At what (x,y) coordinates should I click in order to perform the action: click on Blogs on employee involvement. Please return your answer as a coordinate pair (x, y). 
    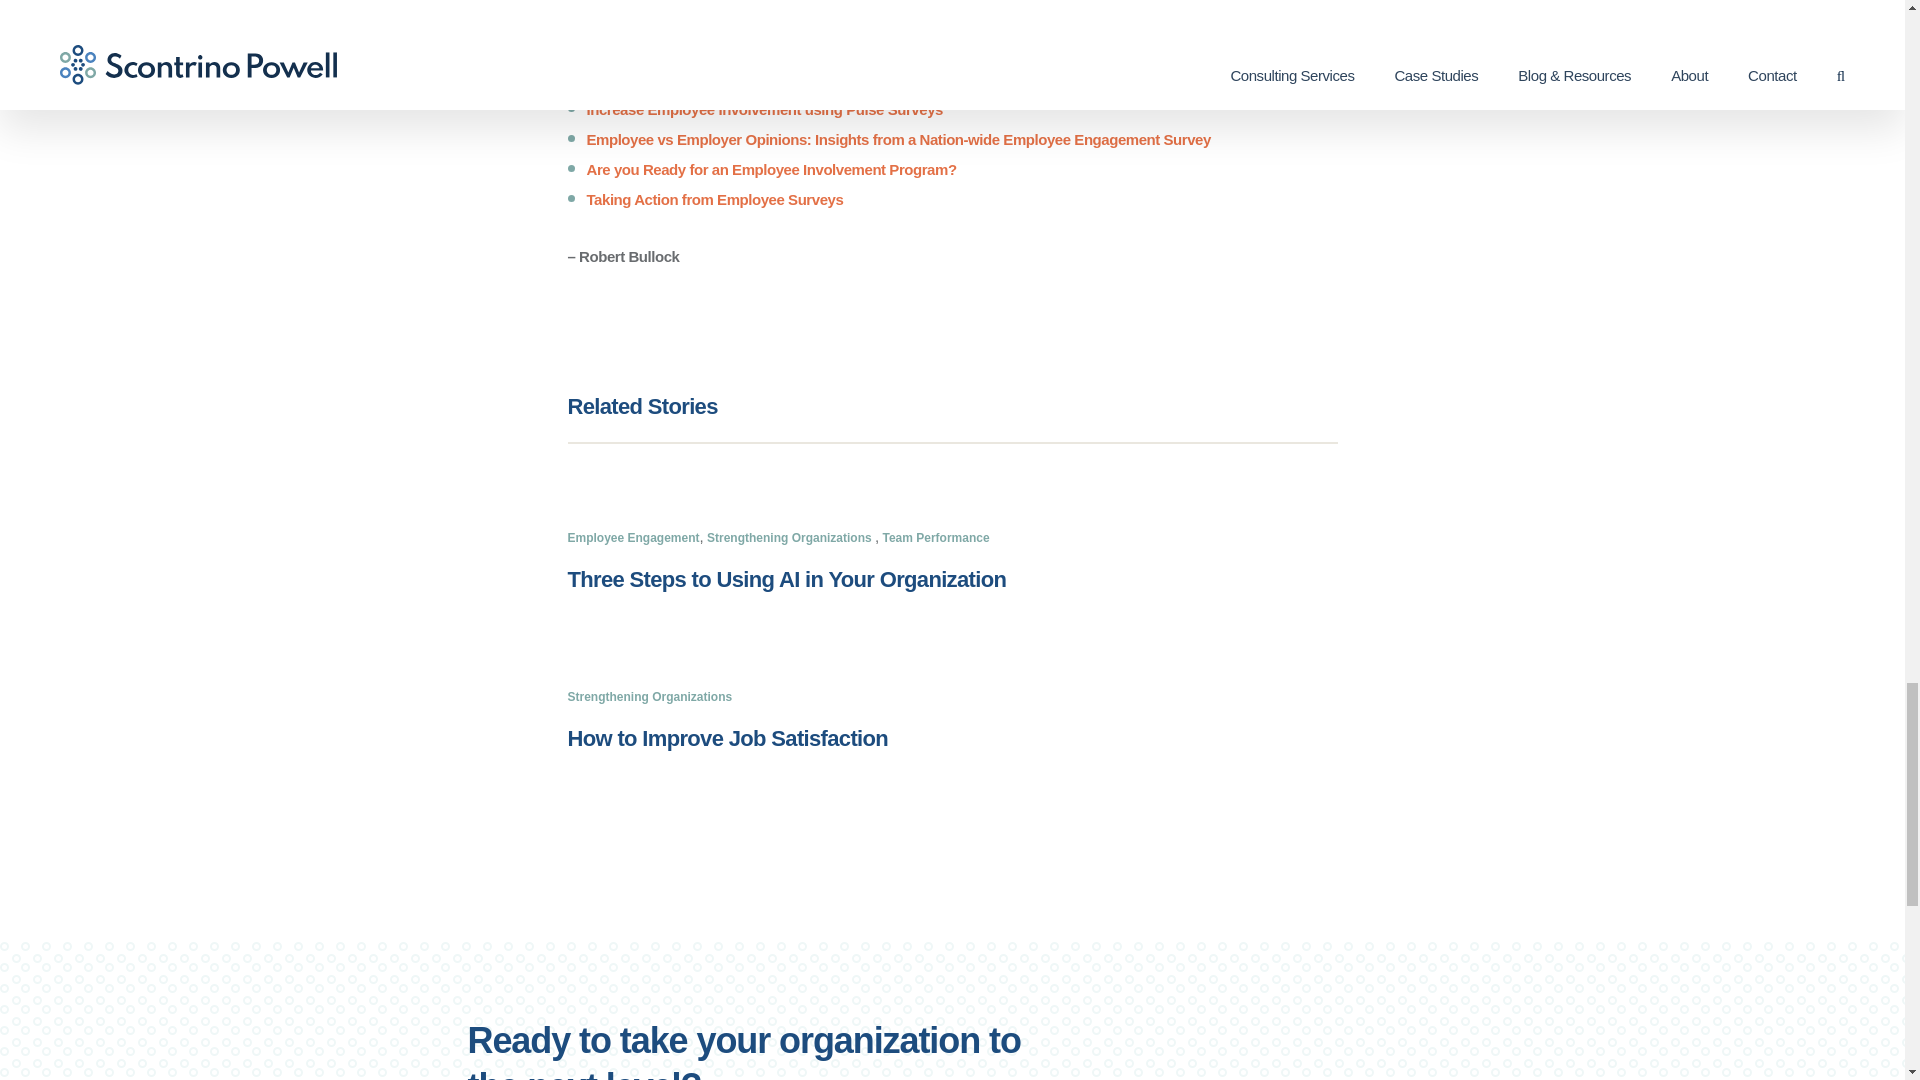
    Looking at the image, I should click on (936, 15).